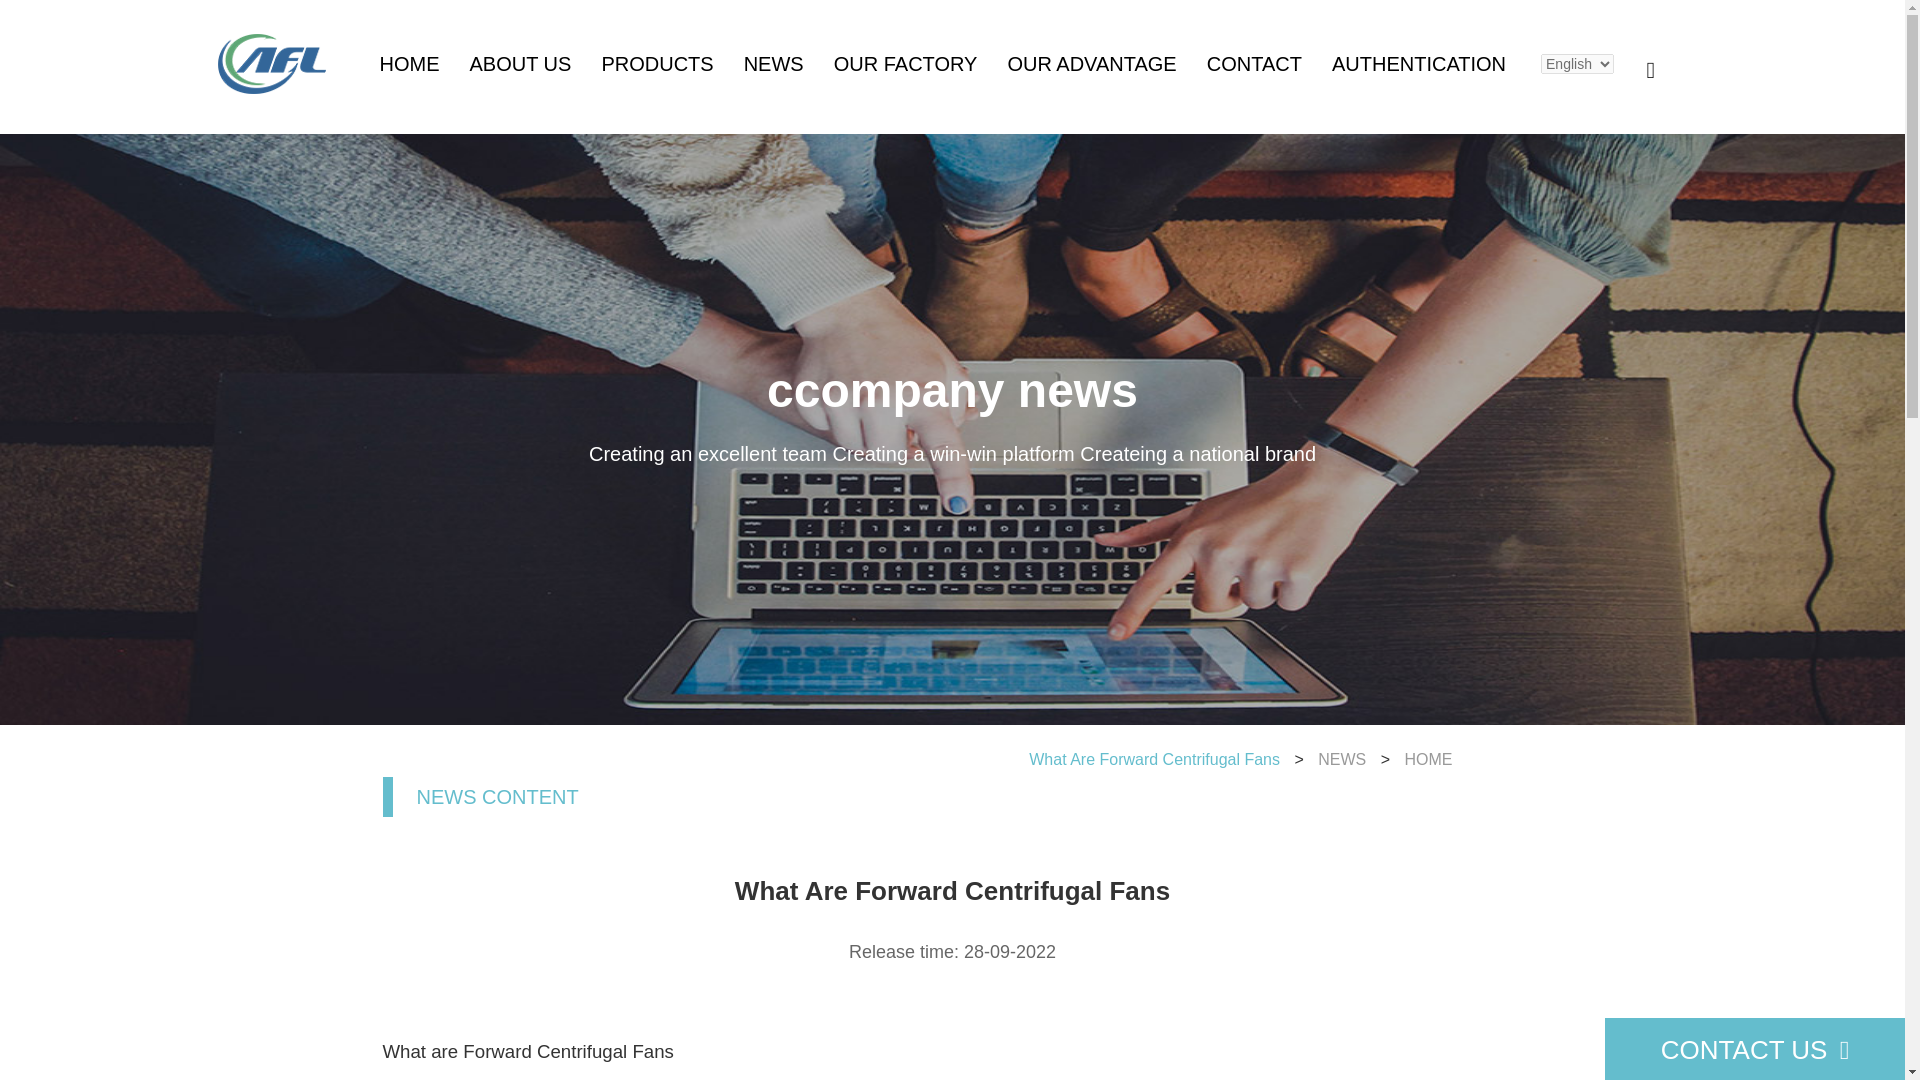 The image size is (1920, 1080). What do you see at coordinates (563, 758) in the screenshot?
I see `NEWS` at bounding box center [563, 758].